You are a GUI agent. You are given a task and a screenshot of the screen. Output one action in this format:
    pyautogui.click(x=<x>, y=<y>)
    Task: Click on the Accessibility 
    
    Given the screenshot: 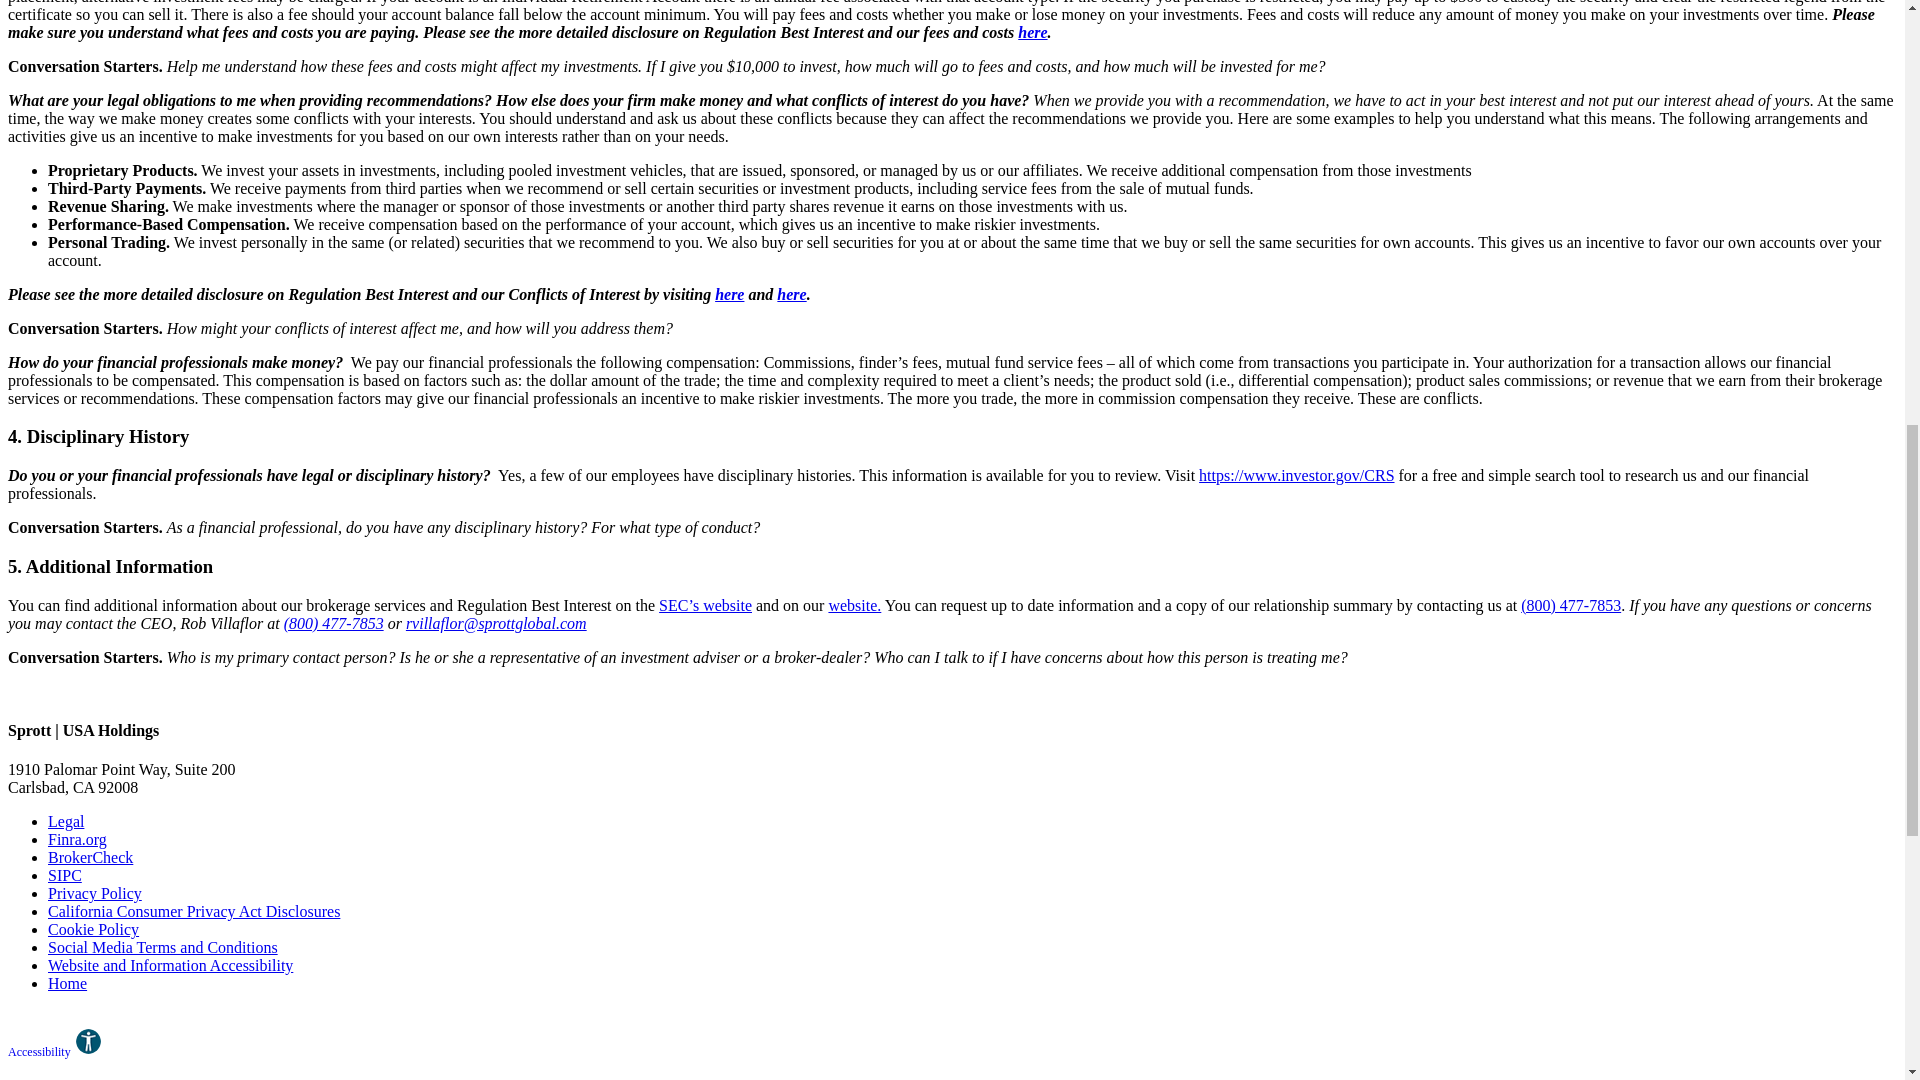 What is the action you would take?
    pyautogui.click(x=55, y=1052)
    